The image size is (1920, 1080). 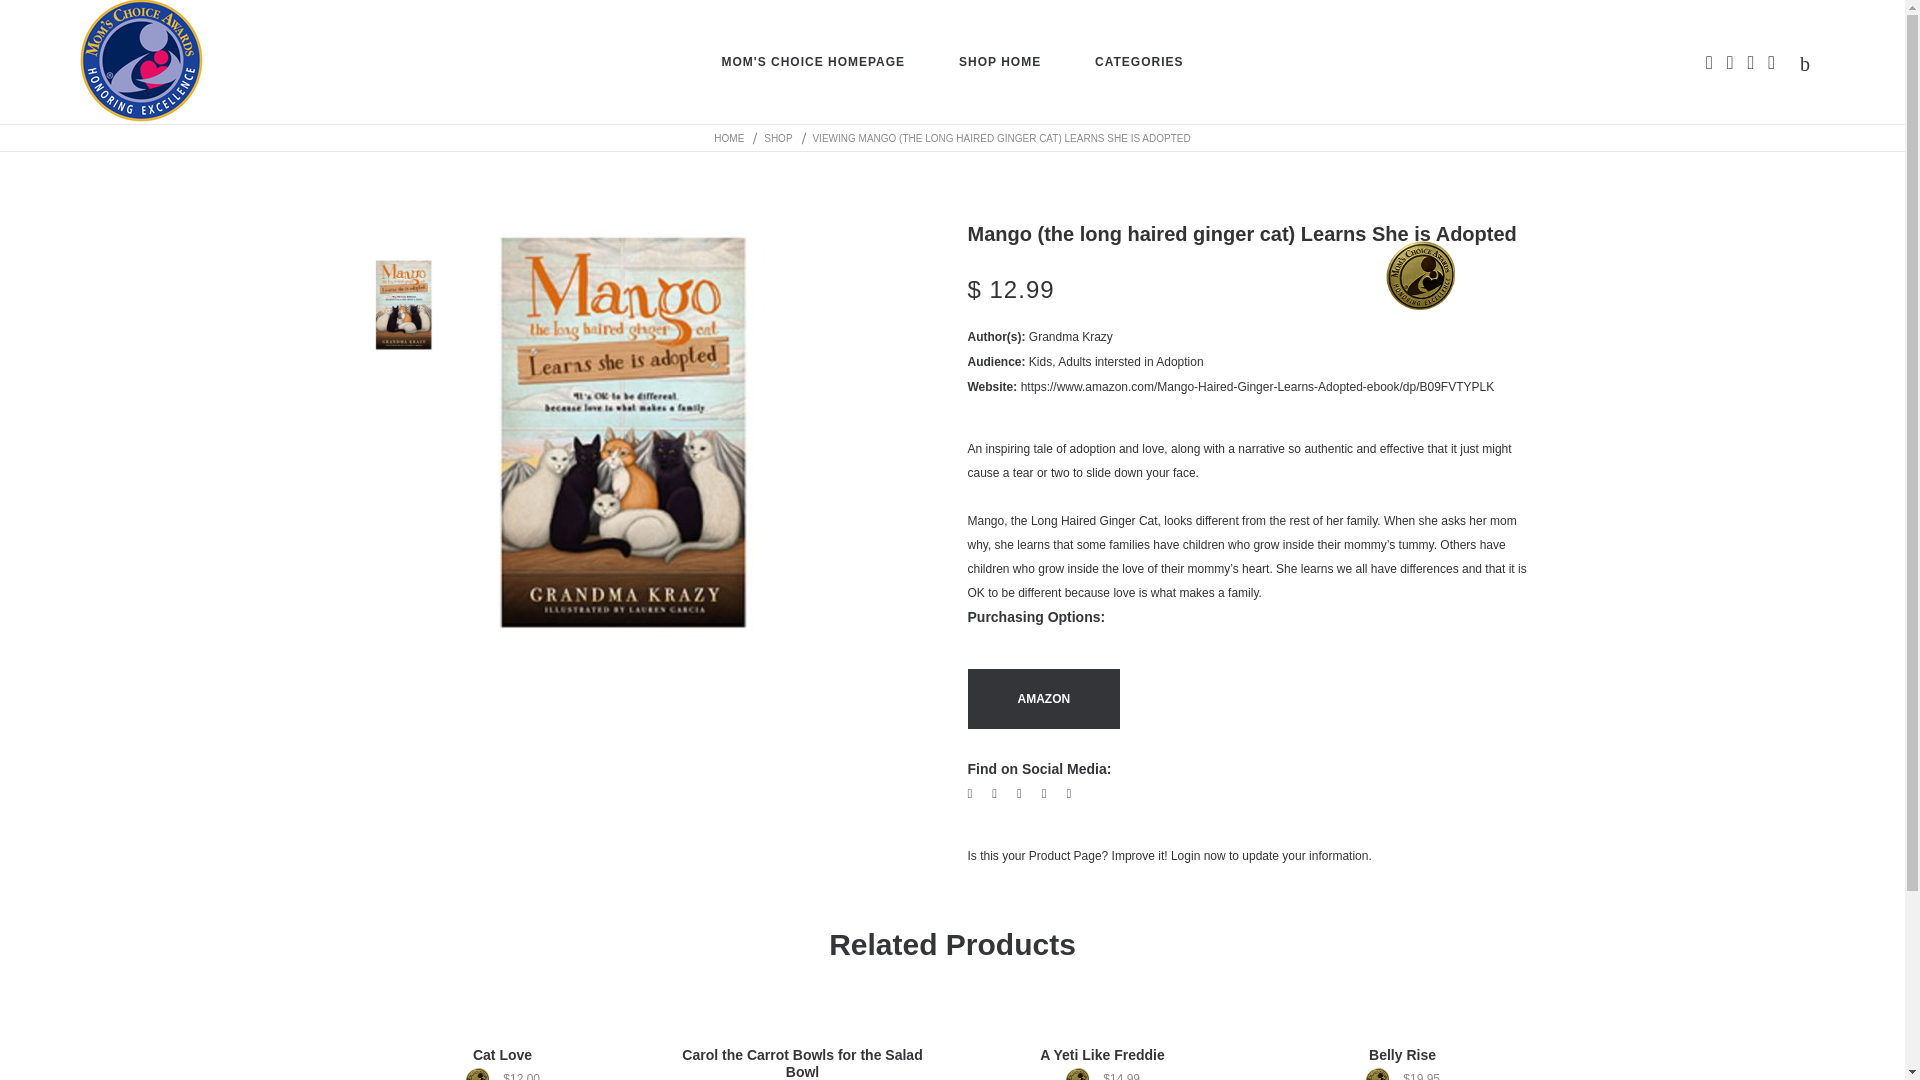 I want to click on SHOP HOME, so click(x=999, y=62).